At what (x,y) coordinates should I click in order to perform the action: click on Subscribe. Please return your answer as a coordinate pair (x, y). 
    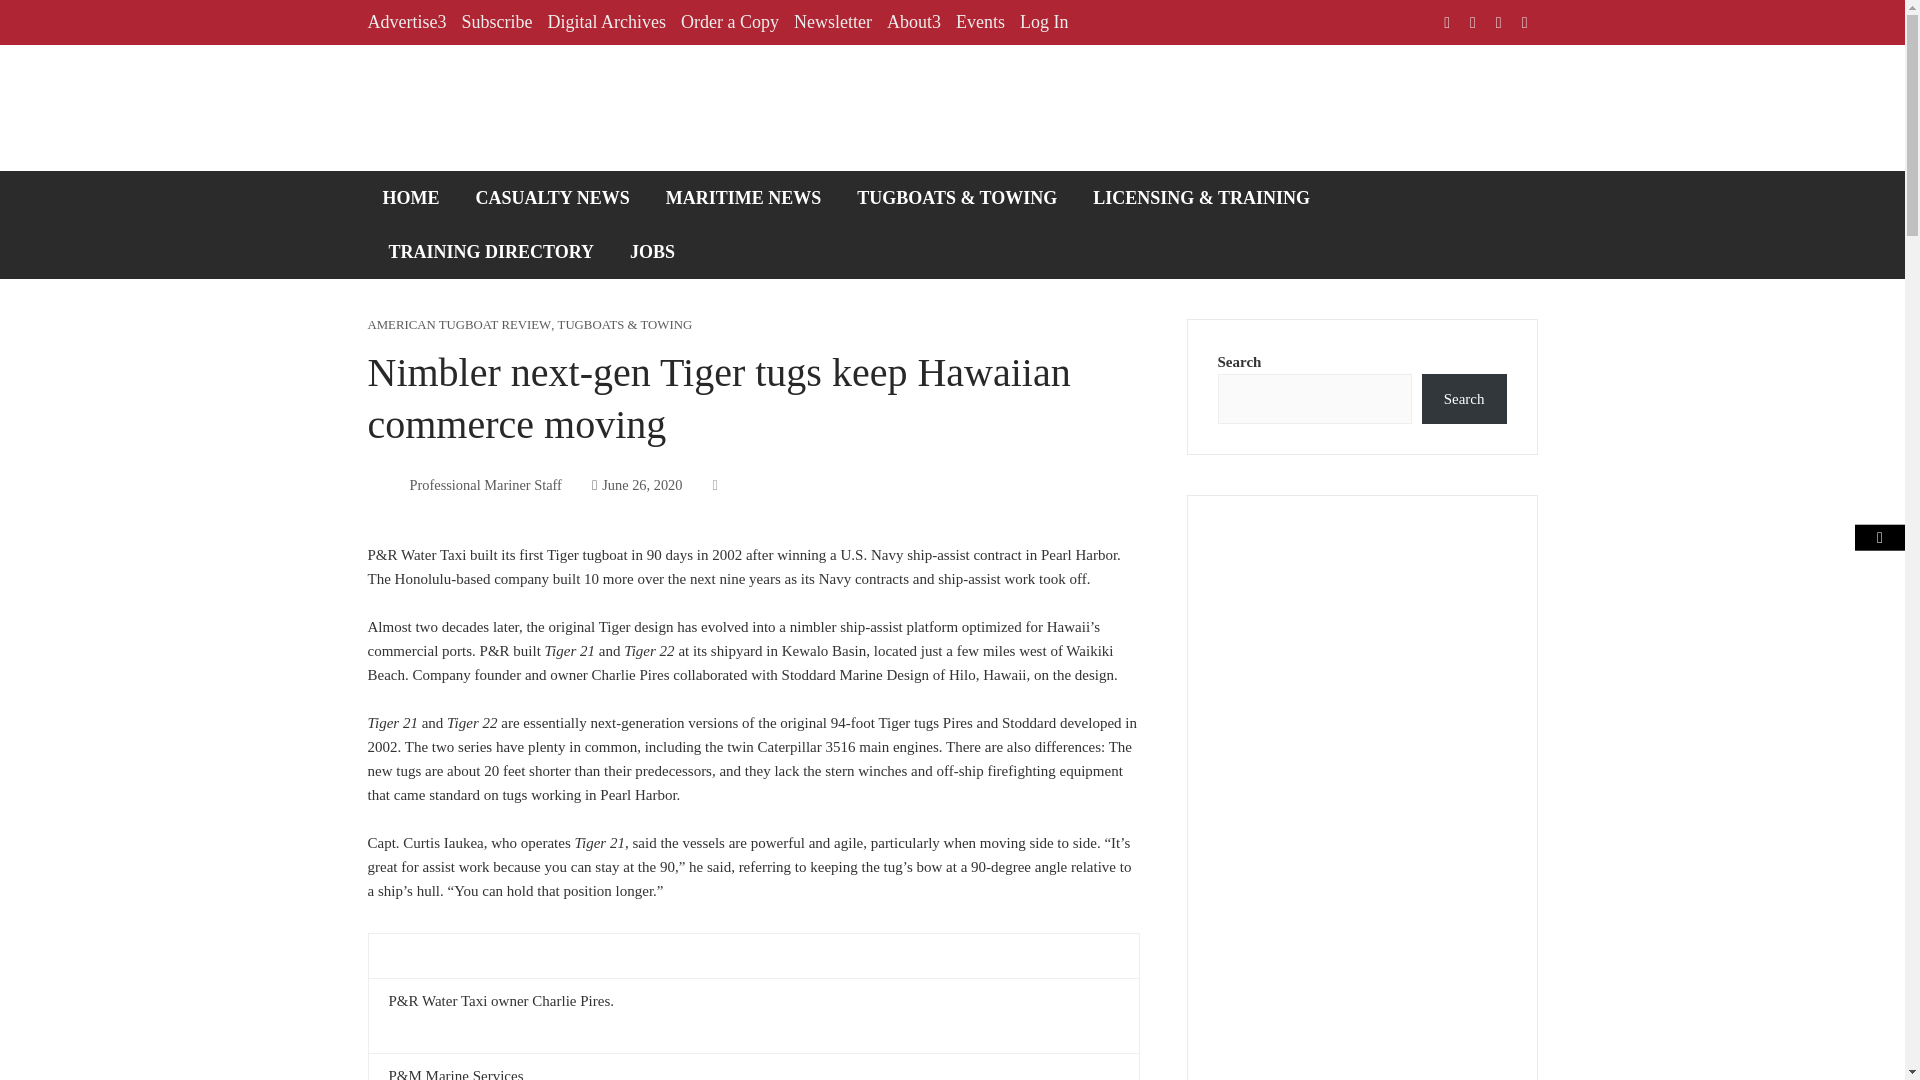
    Looking at the image, I should click on (496, 22).